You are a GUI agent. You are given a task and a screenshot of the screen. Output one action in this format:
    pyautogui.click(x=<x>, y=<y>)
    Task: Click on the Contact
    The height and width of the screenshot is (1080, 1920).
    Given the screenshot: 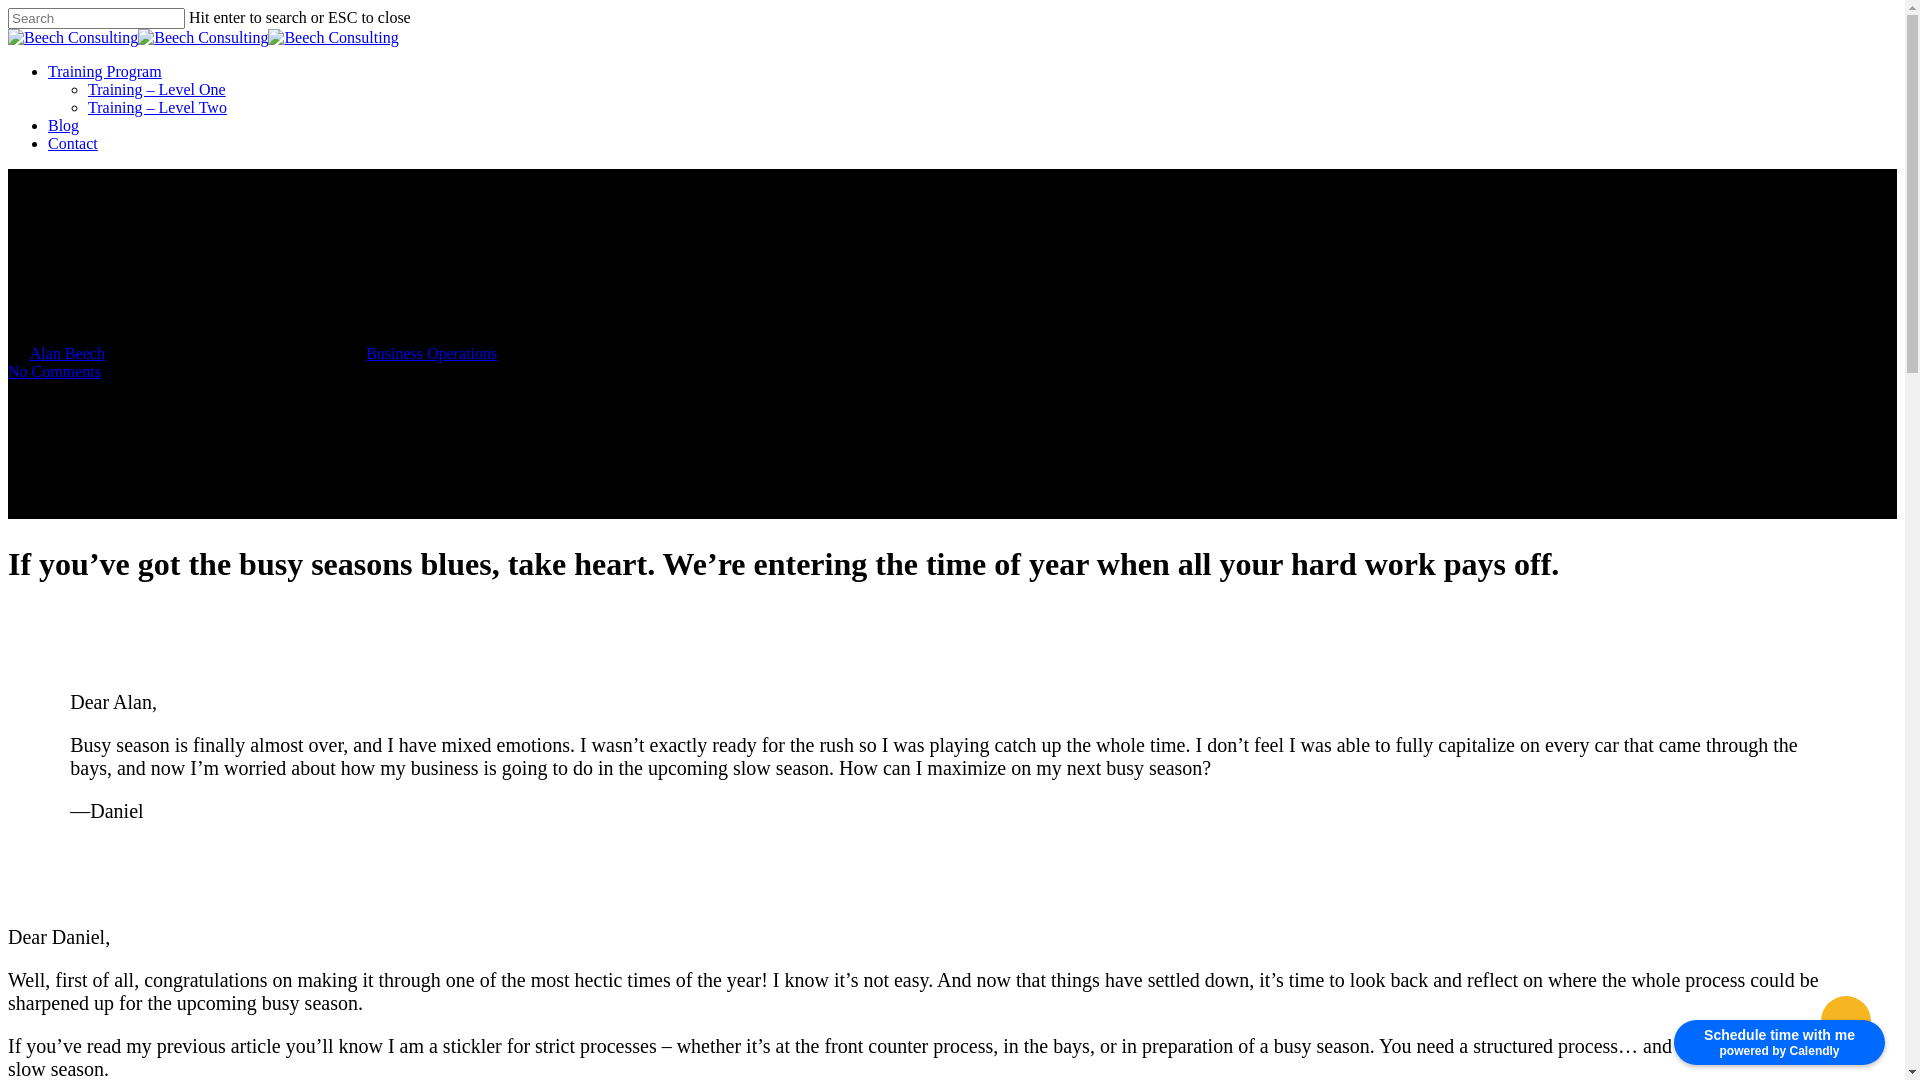 What is the action you would take?
    pyautogui.click(x=73, y=144)
    